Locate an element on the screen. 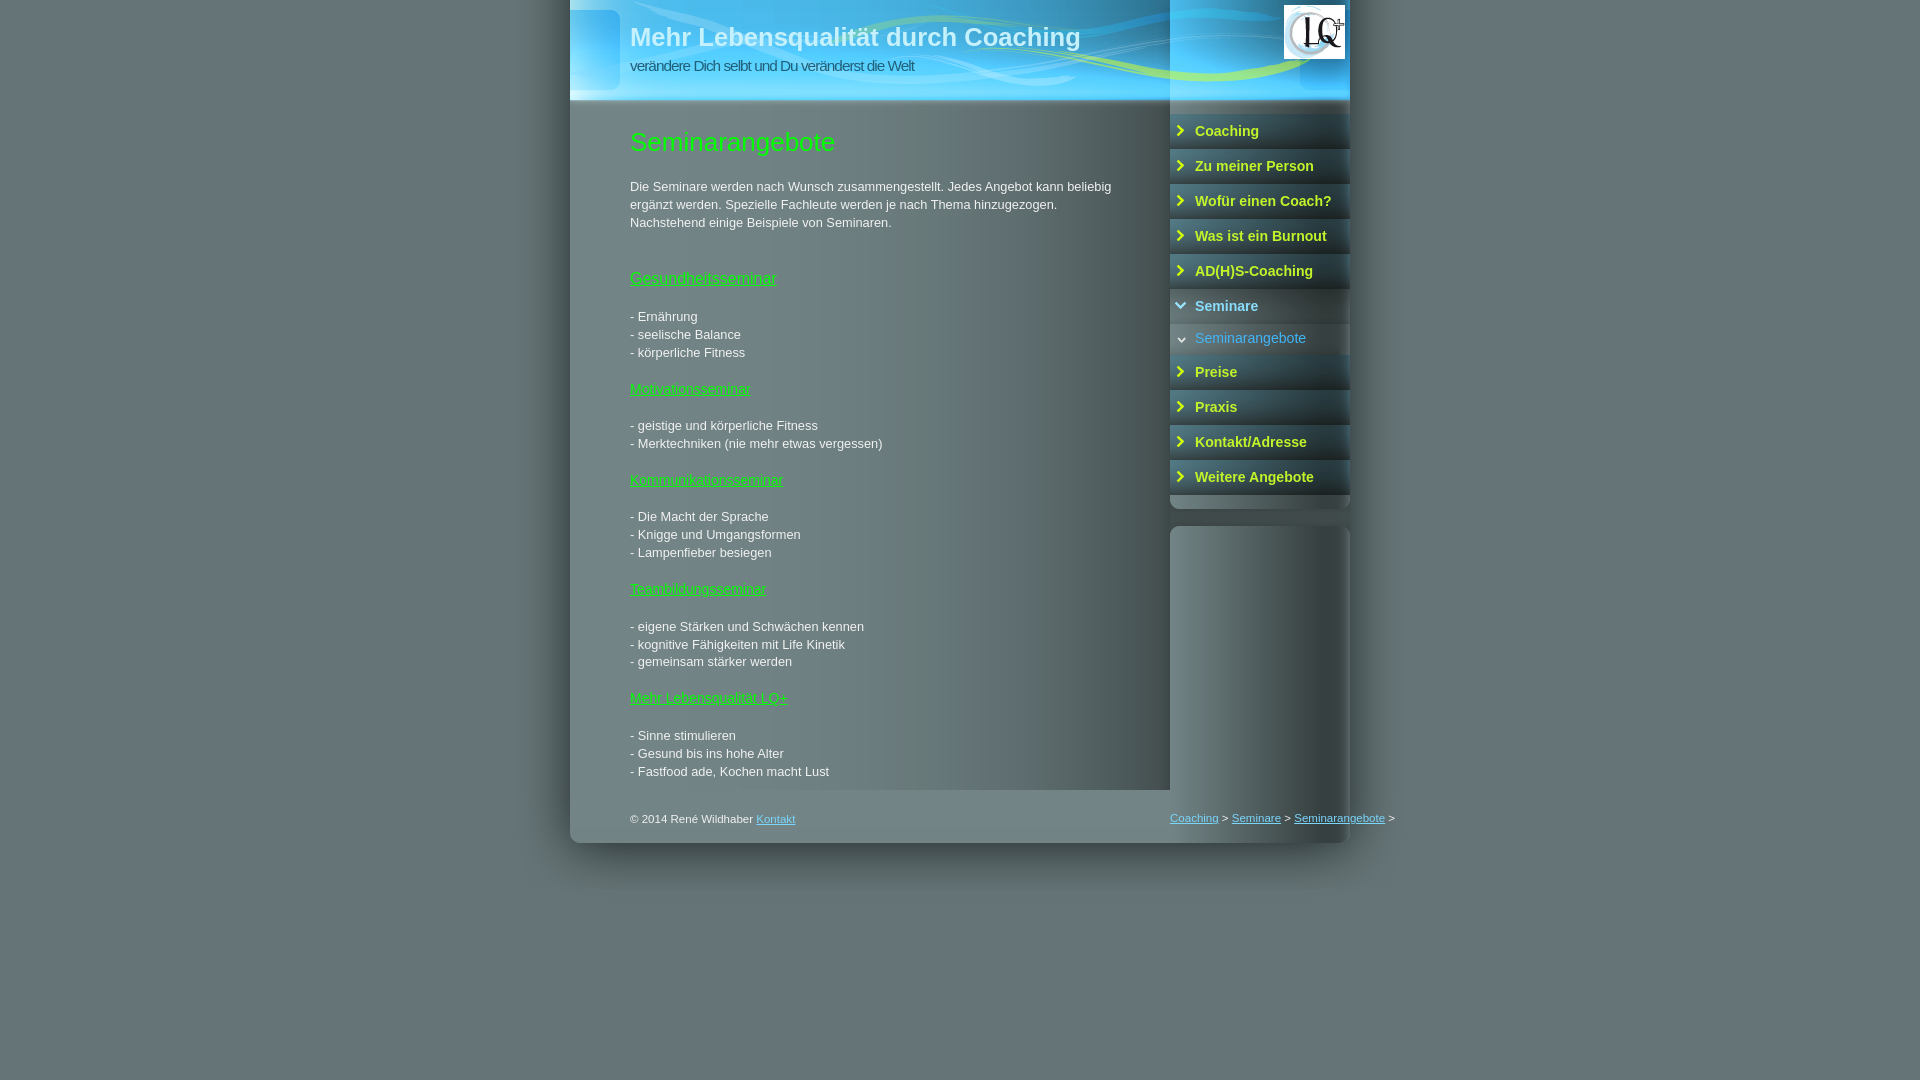 The image size is (1920, 1080). Seminarangebote is located at coordinates (1260, 340).